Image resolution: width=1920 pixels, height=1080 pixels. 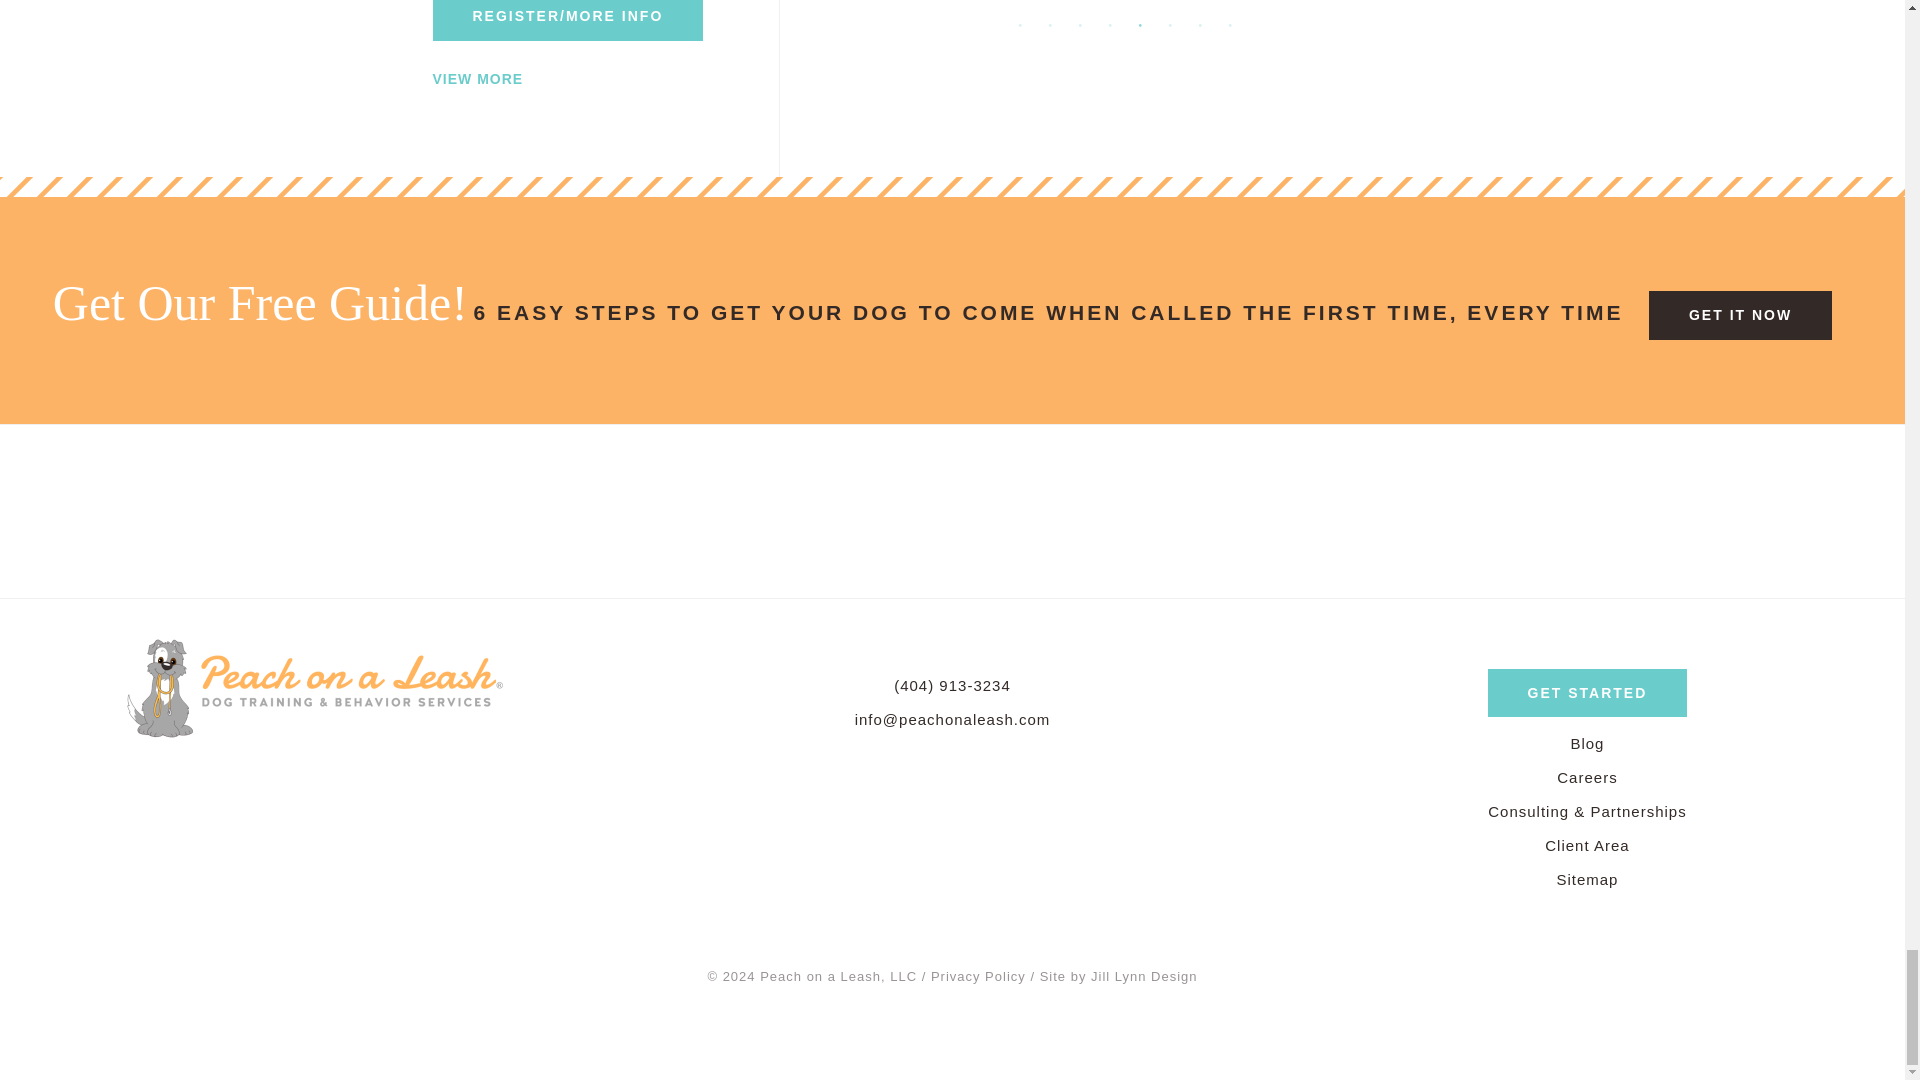 I want to click on Atlanta WordPress Web Designer and Developer, so click(x=1119, y=977).